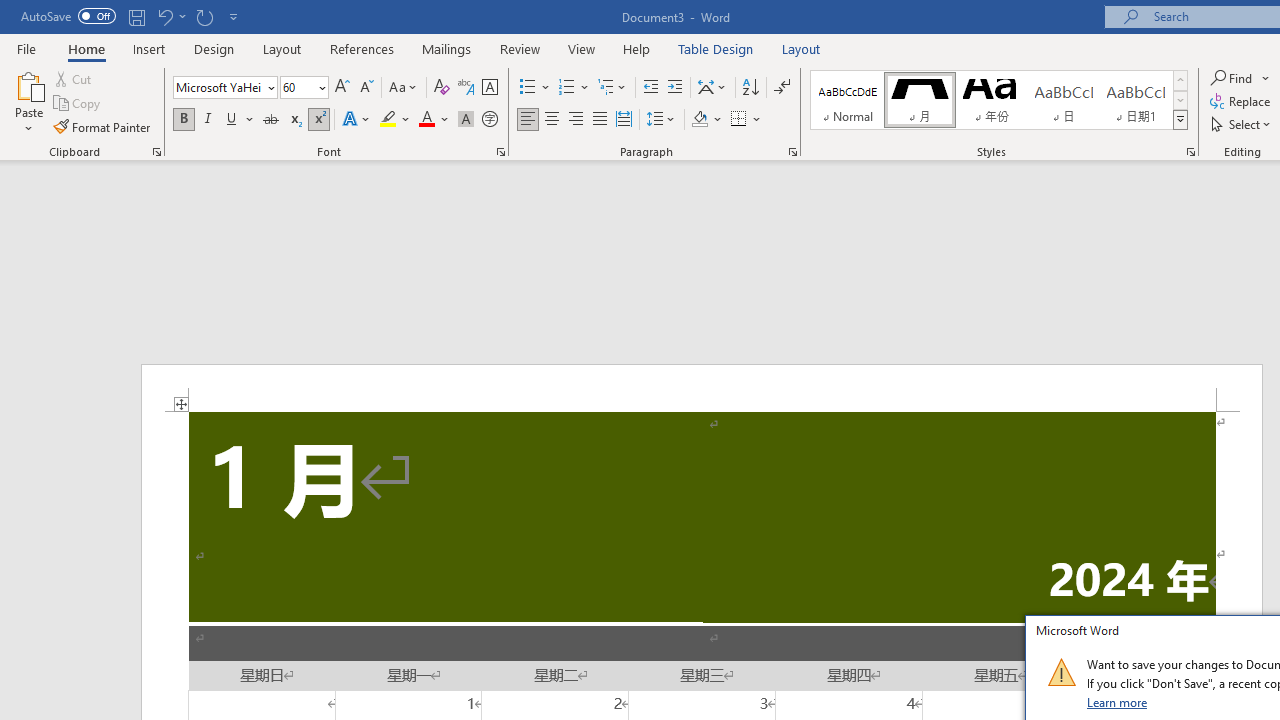 This screenshot has width=1280, height=720. I want to click on Multilevel List, so click(613, 88).